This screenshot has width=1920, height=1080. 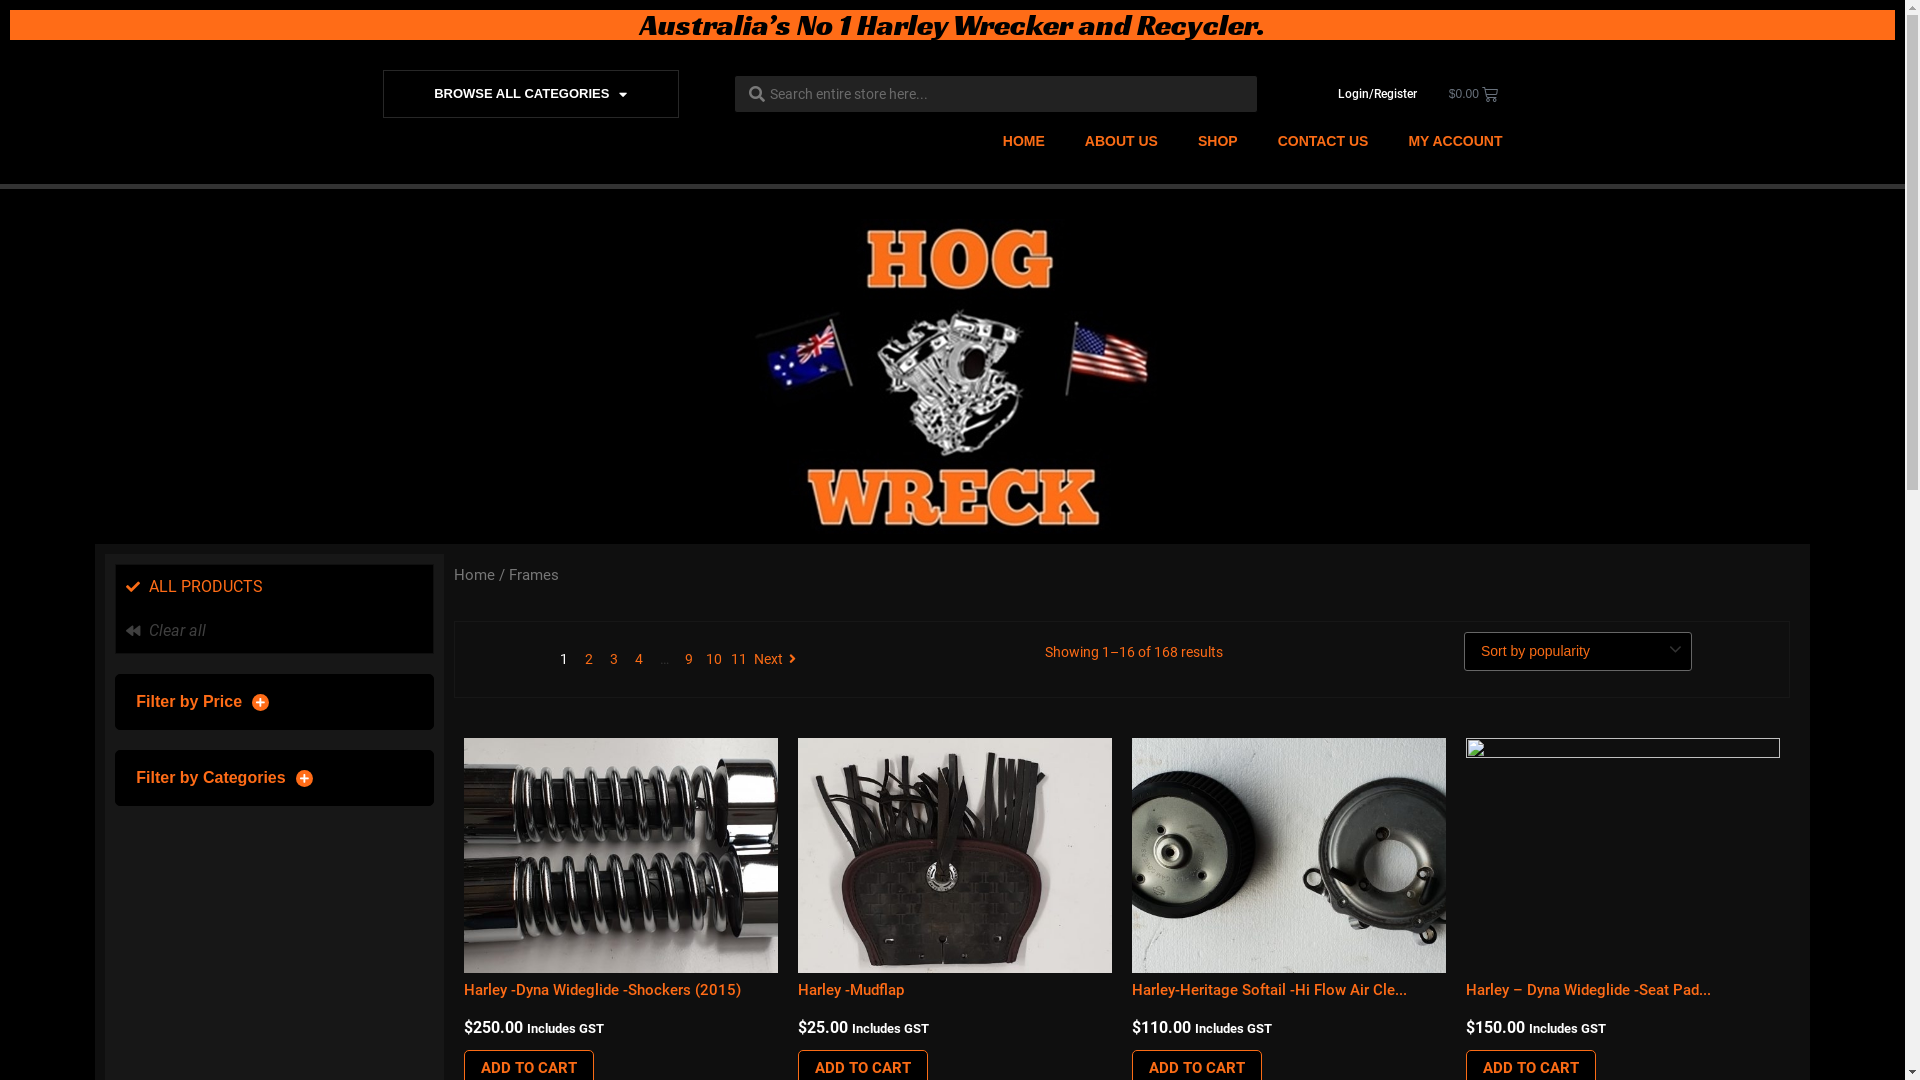 What do you see at coordinates (274, 631) in the screenshot?
I see `Clear all` at bounding box center [274, 631].